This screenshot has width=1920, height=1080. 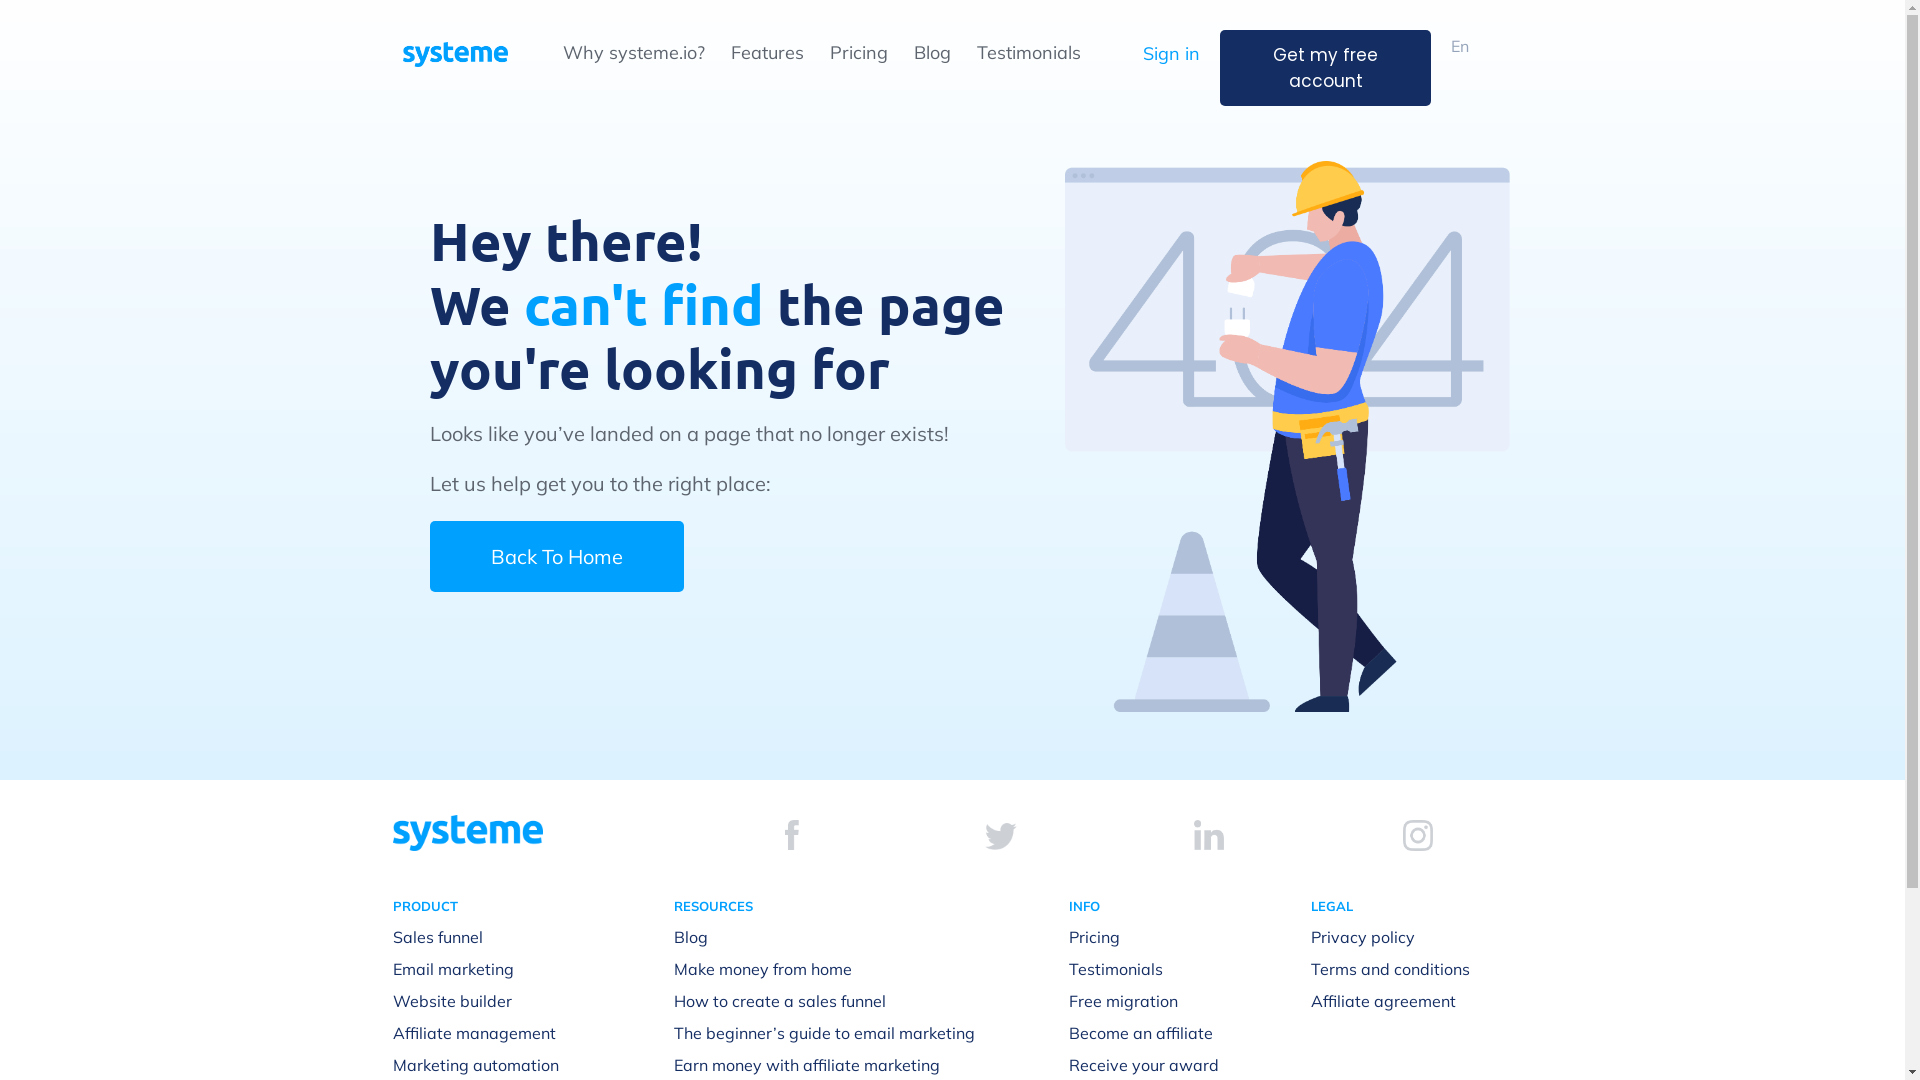 I want to click on Blog, so click(x=691, y=937).